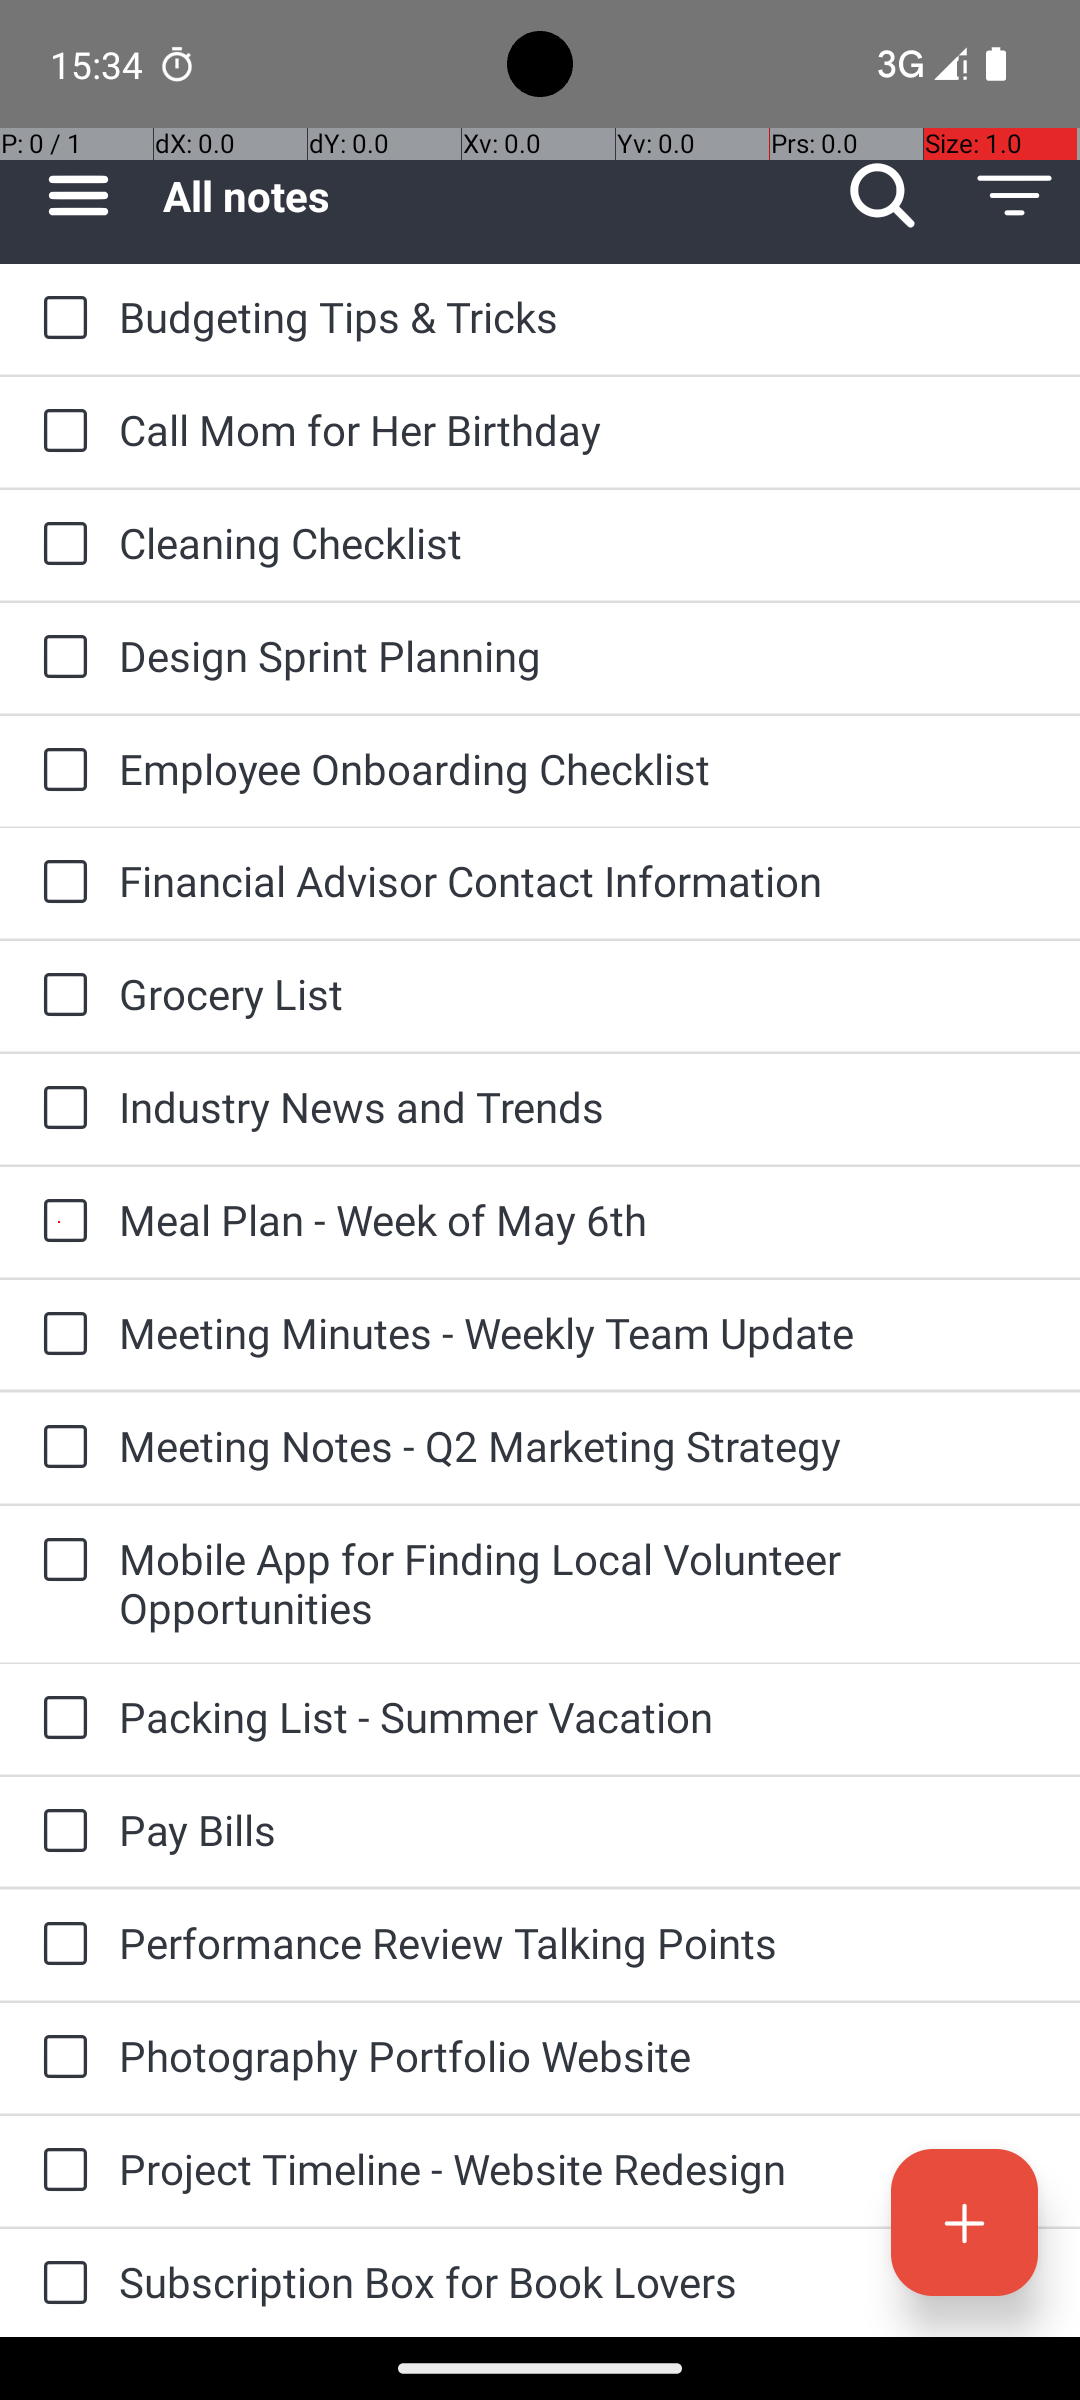 This screenshot has width=1080, height=2400. I want to click on Meeting Minutes - Weekly Team Update, so click(580, 1332).